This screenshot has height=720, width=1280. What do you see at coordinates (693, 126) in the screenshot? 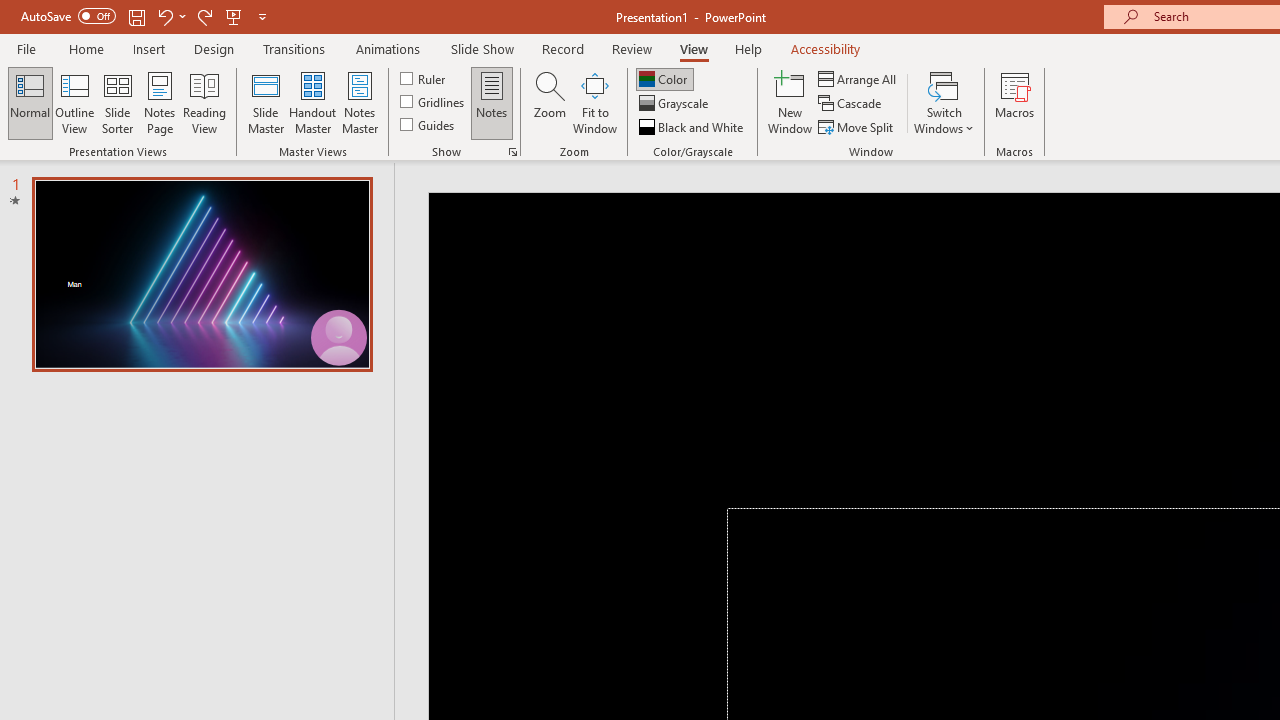
I see `Black and White` at bounding box center [693, 126].